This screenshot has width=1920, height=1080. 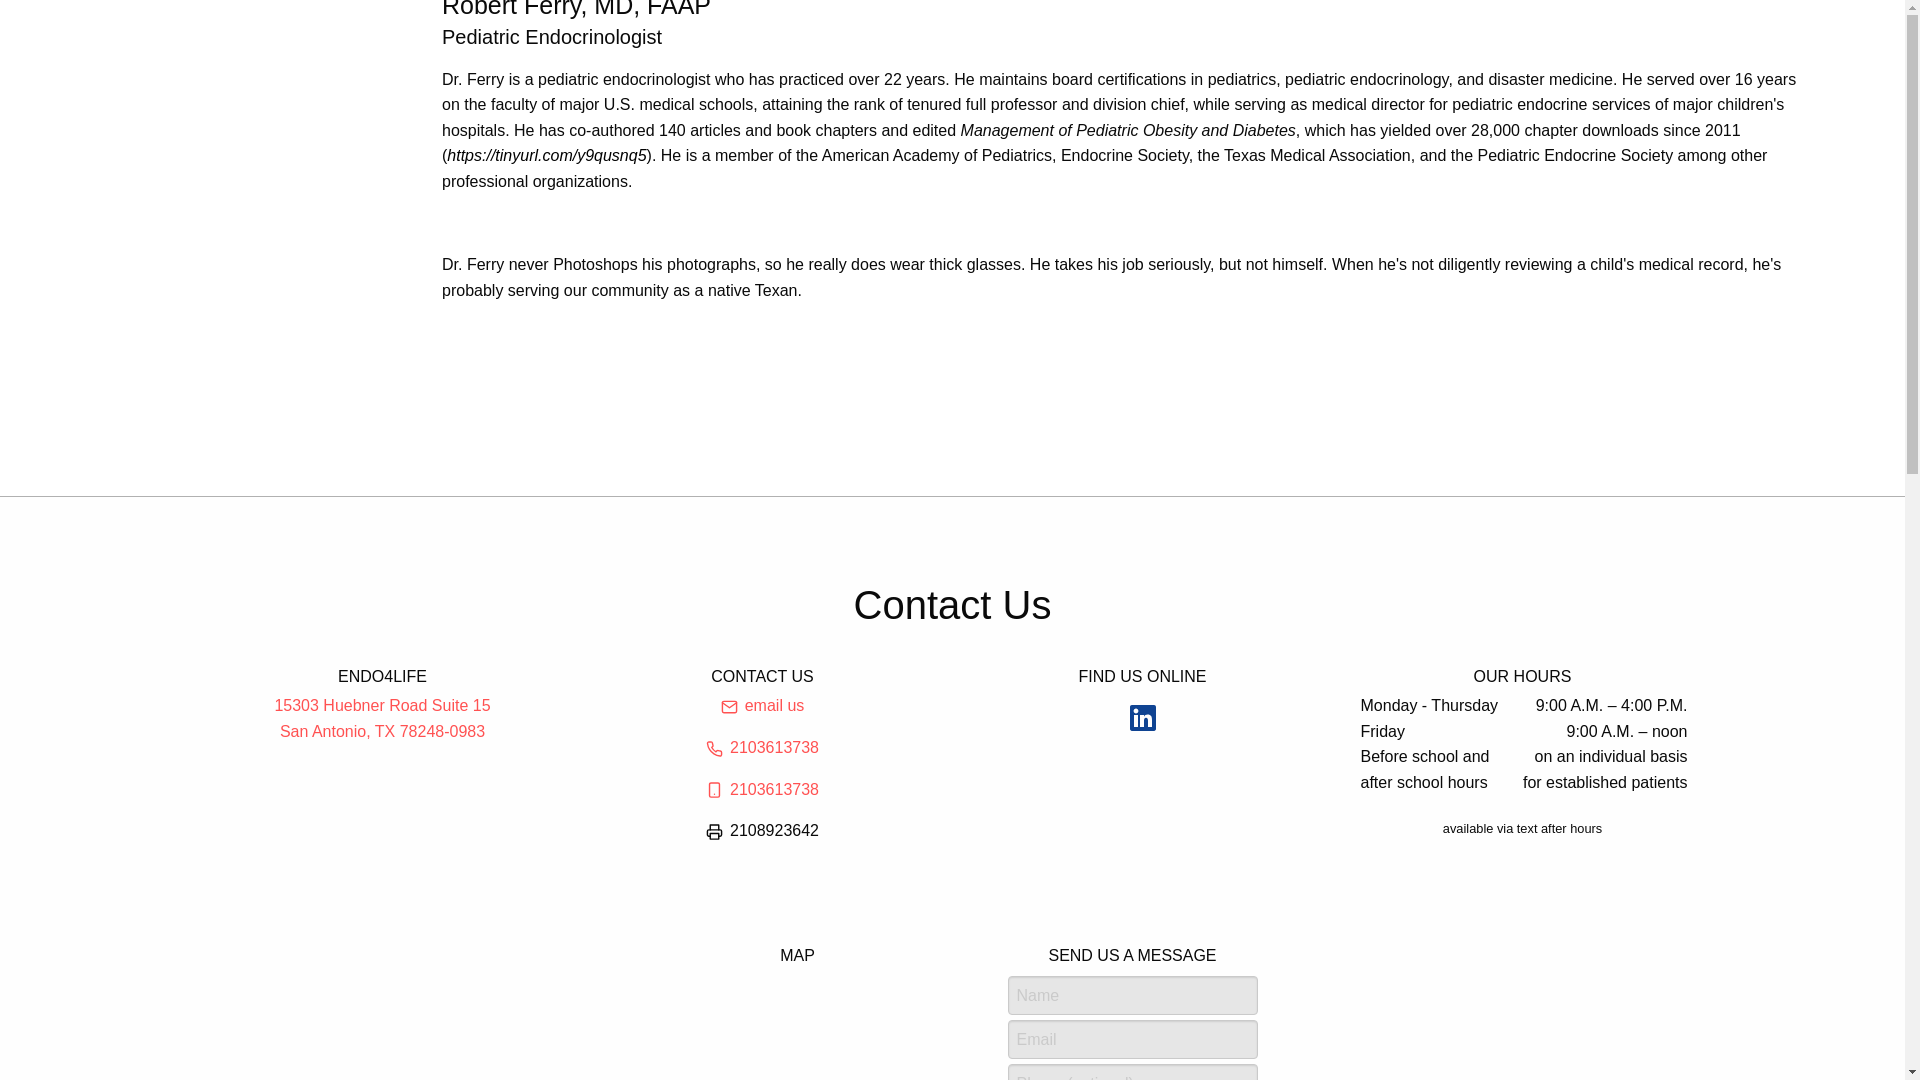 What do you see at coordinates (382, 718) in the screenshot?
I see `2103613738` at bounding box center [382, 718].